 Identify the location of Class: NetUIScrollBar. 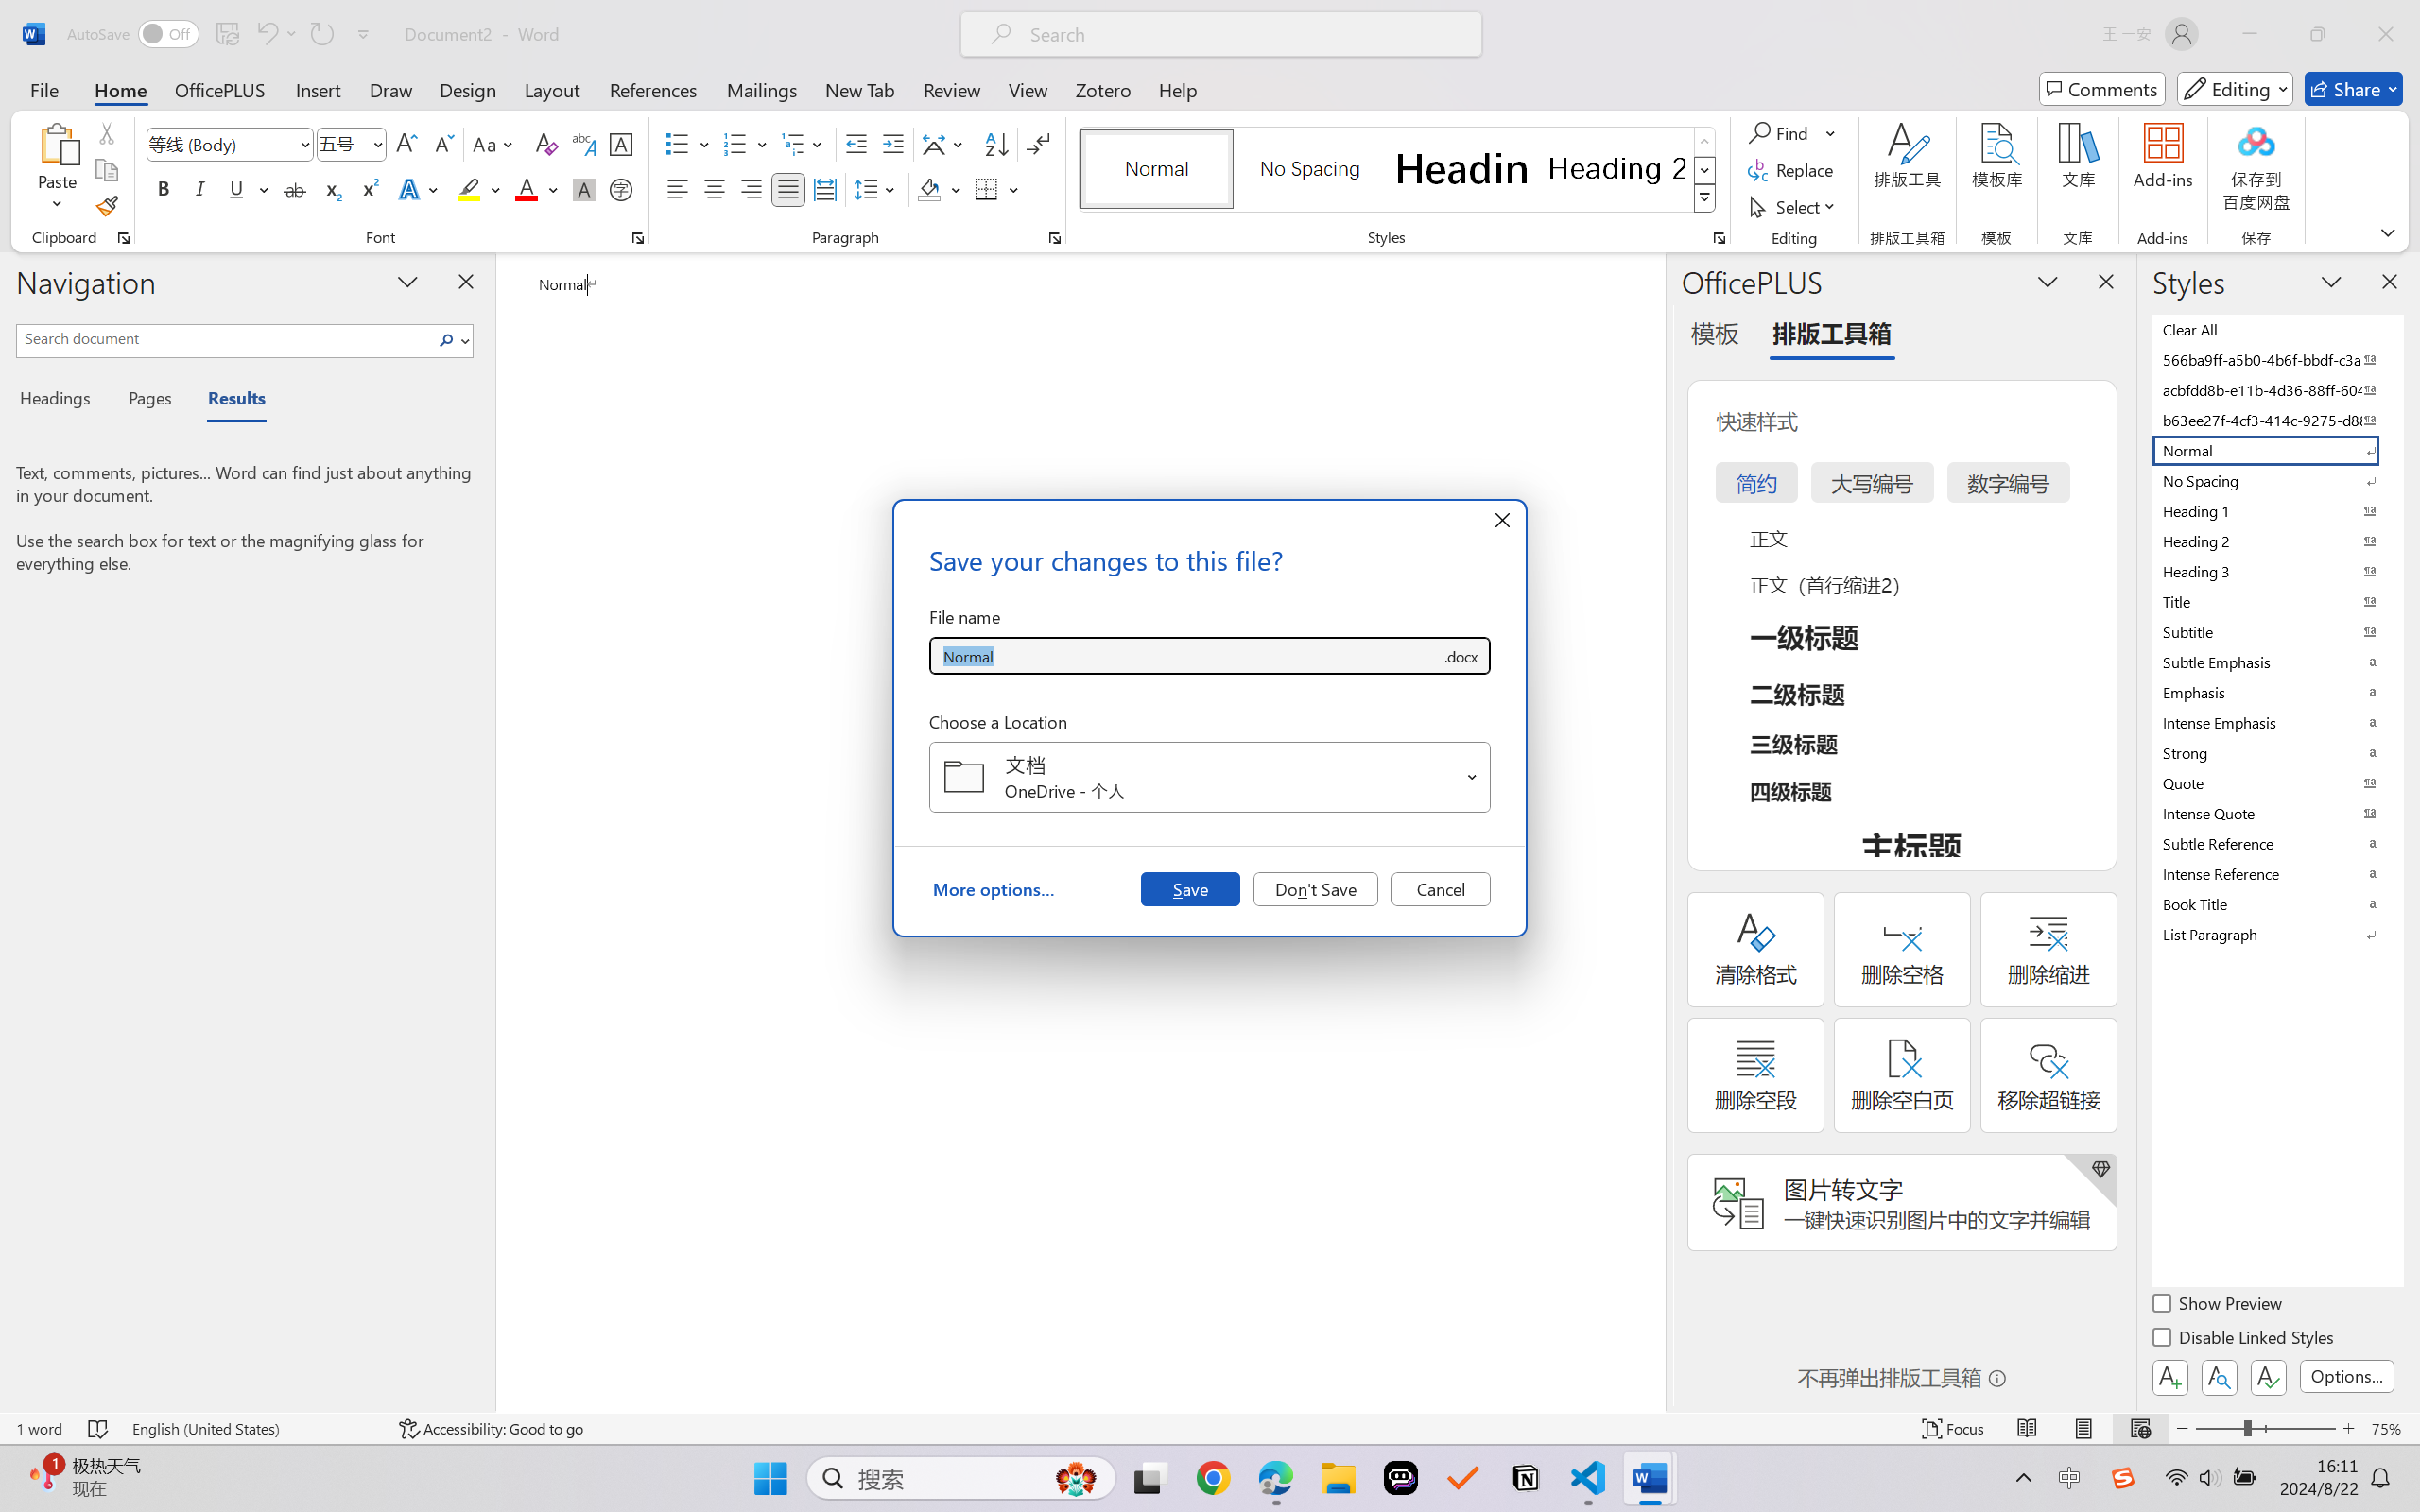
(1652, 832).